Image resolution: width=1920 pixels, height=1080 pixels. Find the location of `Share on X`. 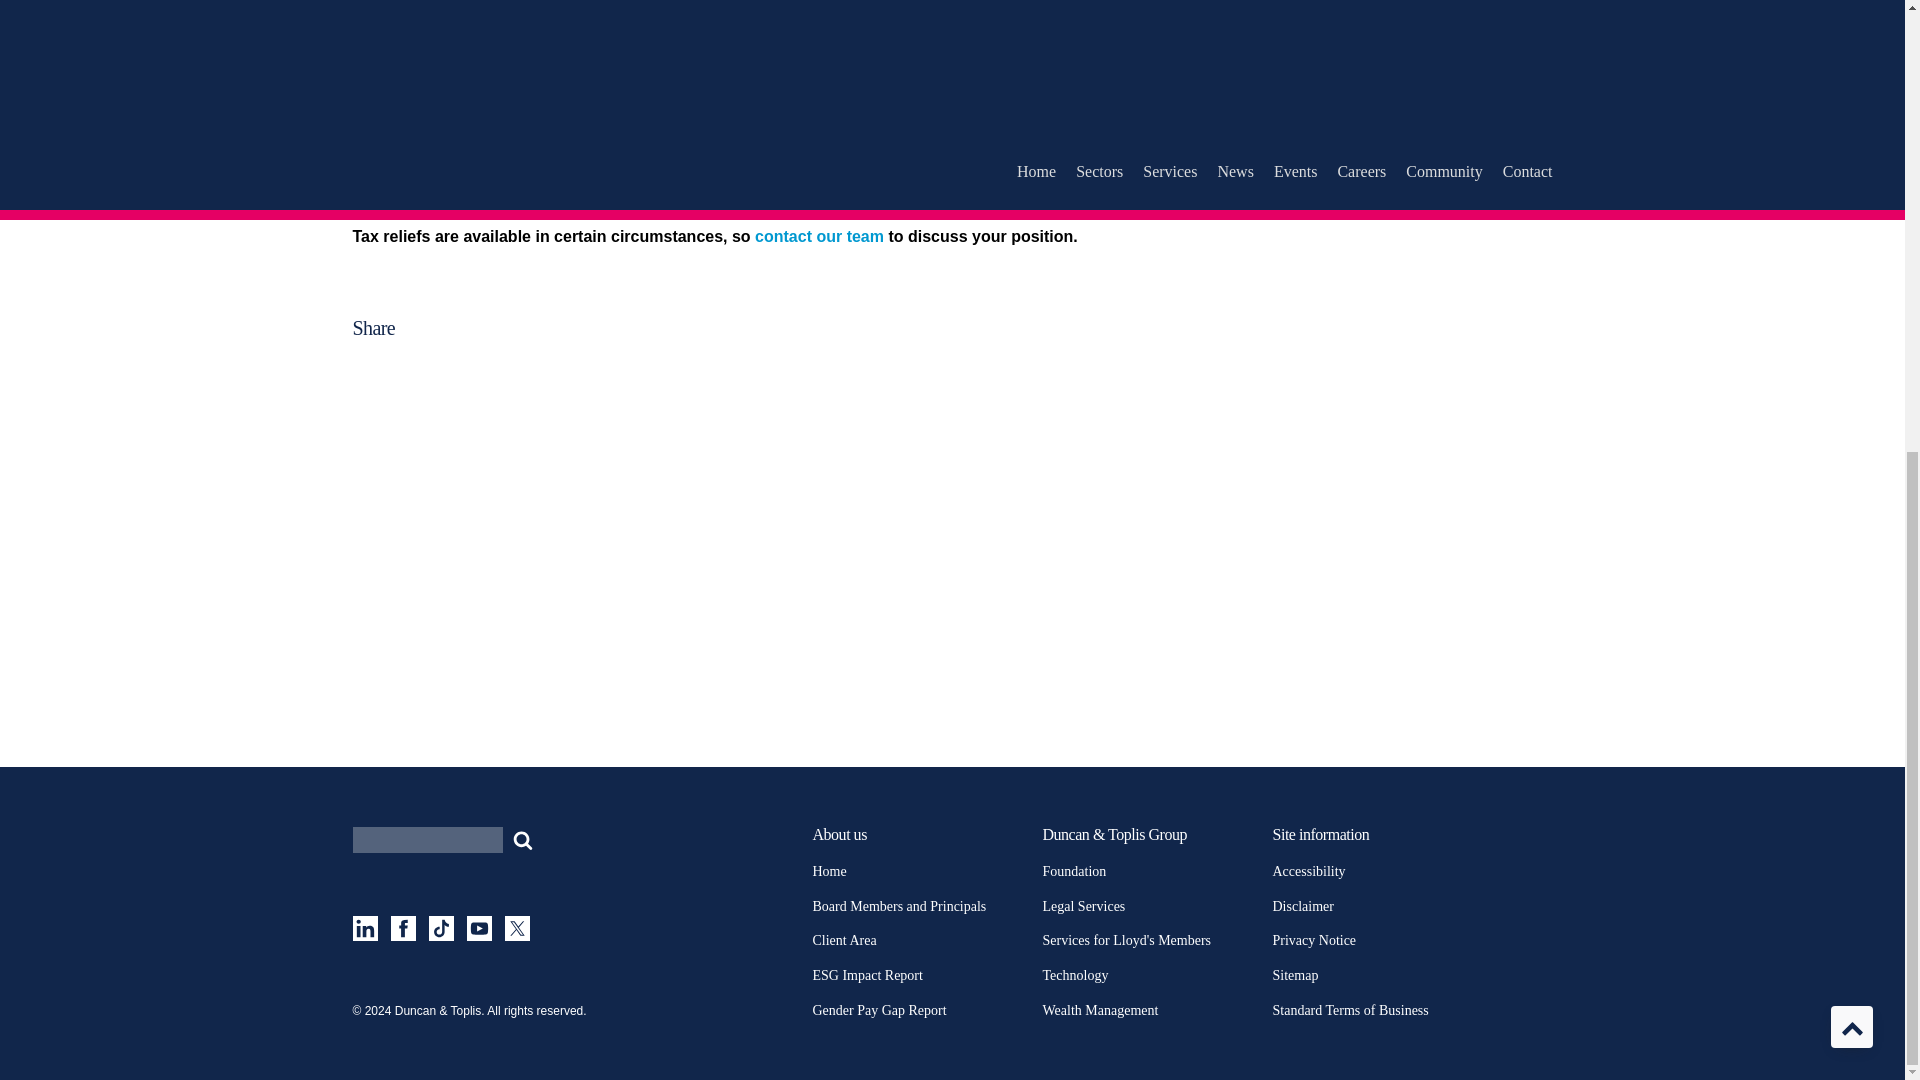

Share on X is located at coordinates (512, 409).